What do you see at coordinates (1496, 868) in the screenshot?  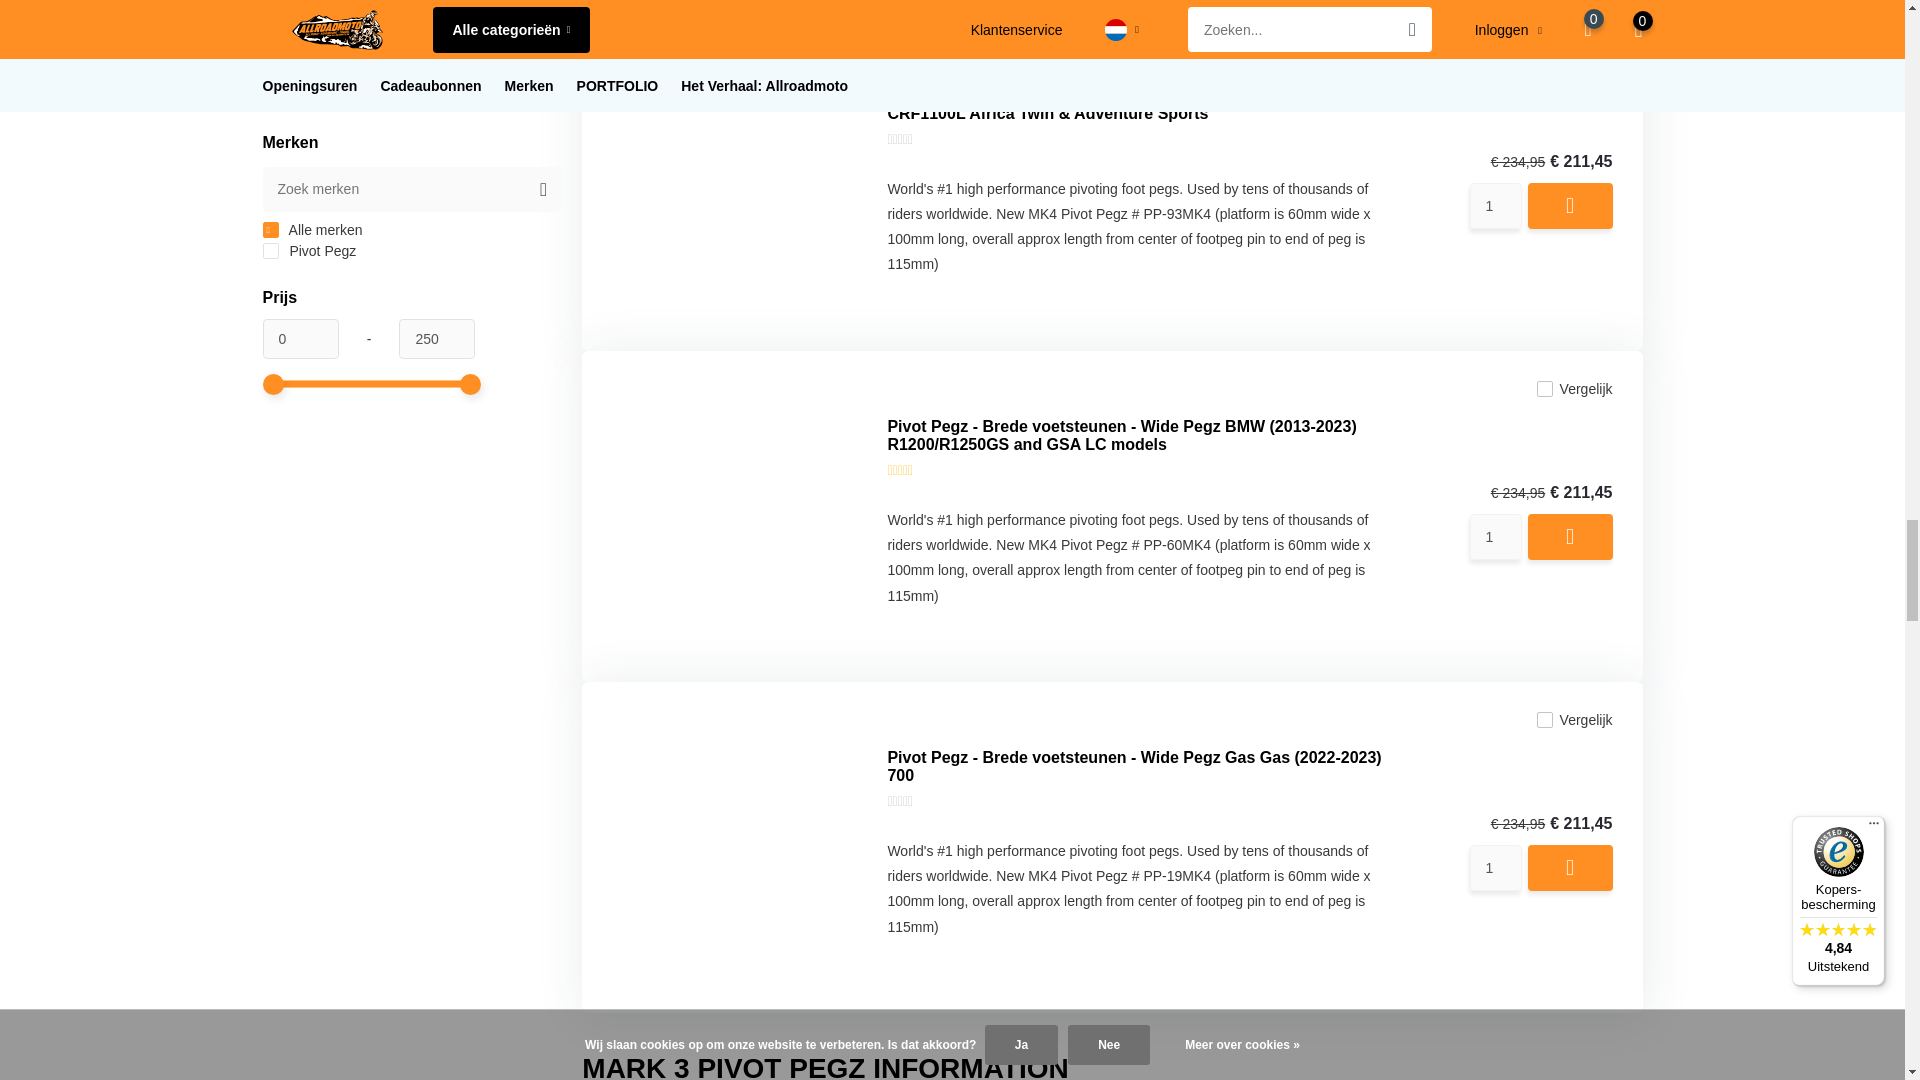 I see `1` at bounding box center [1496, 868].